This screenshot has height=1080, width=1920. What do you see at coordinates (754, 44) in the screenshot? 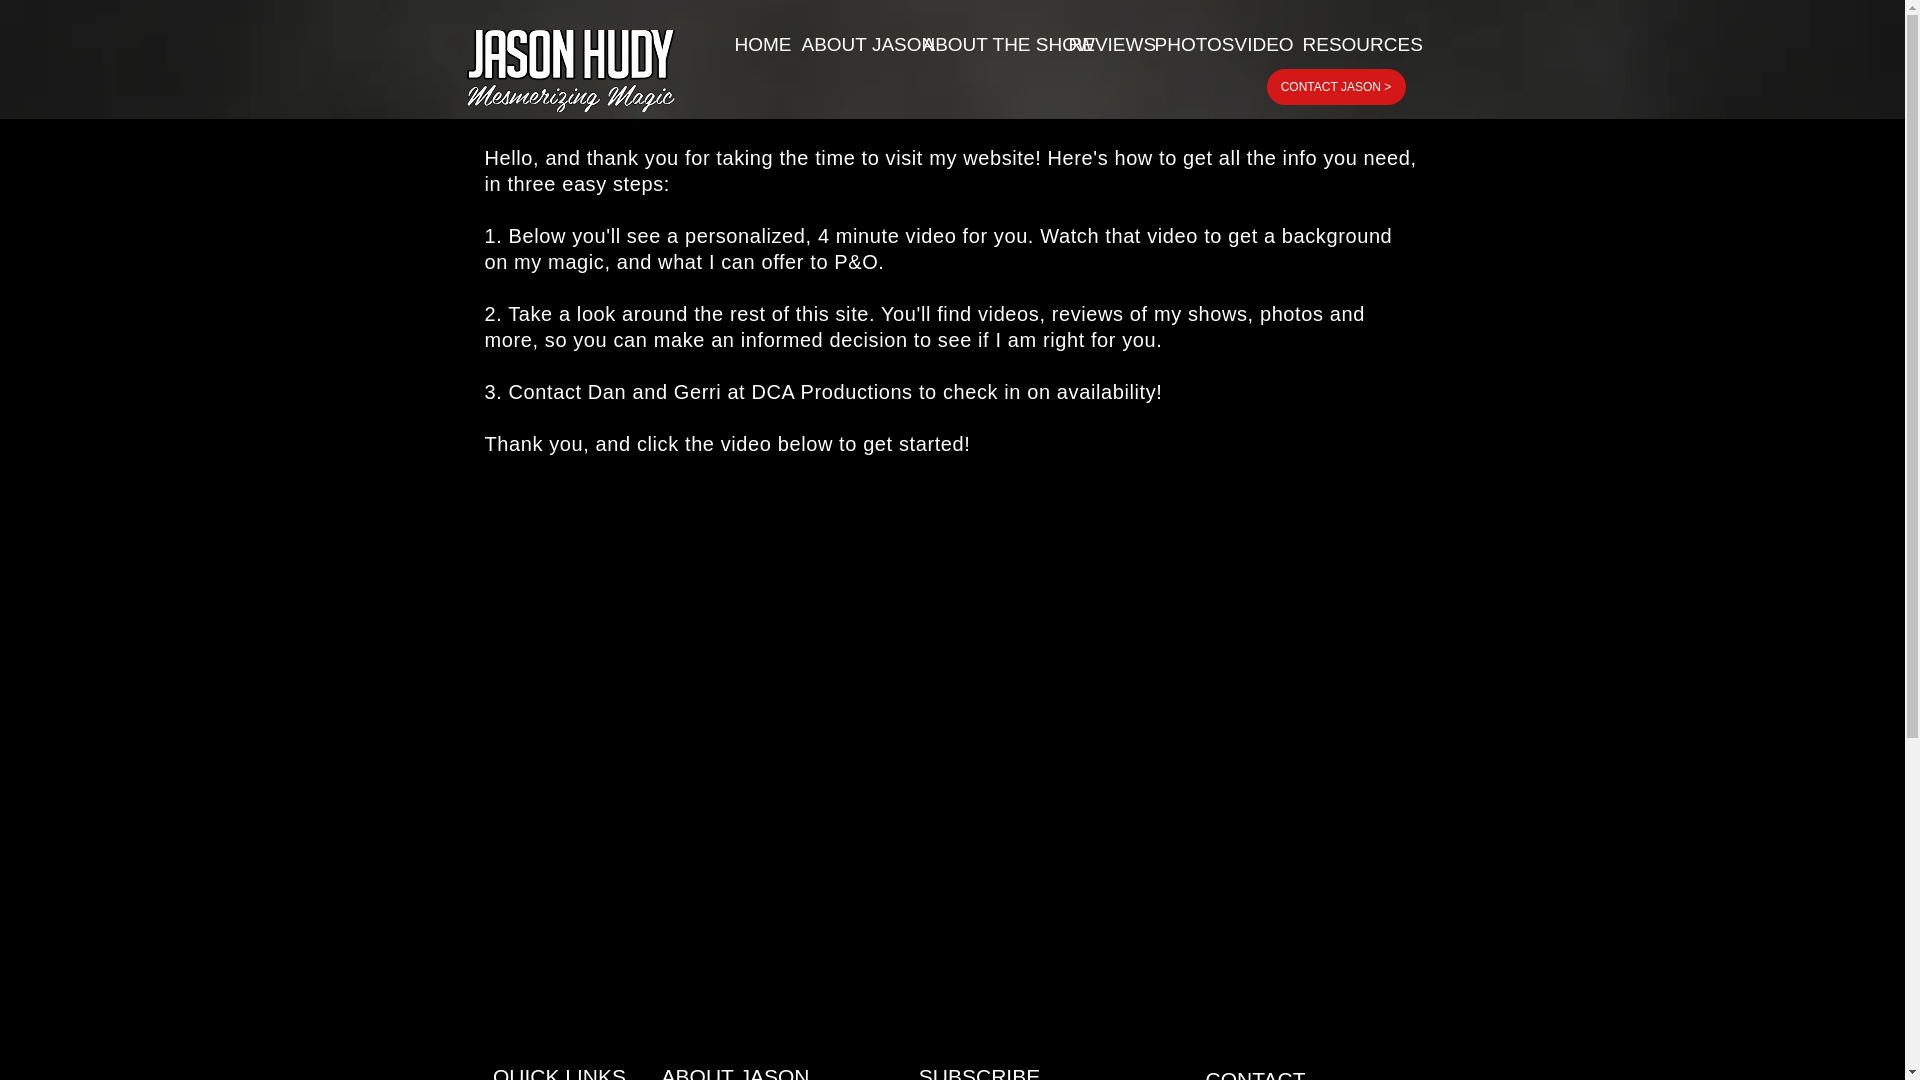
I see `HOME` at bounding box center [754, 44].